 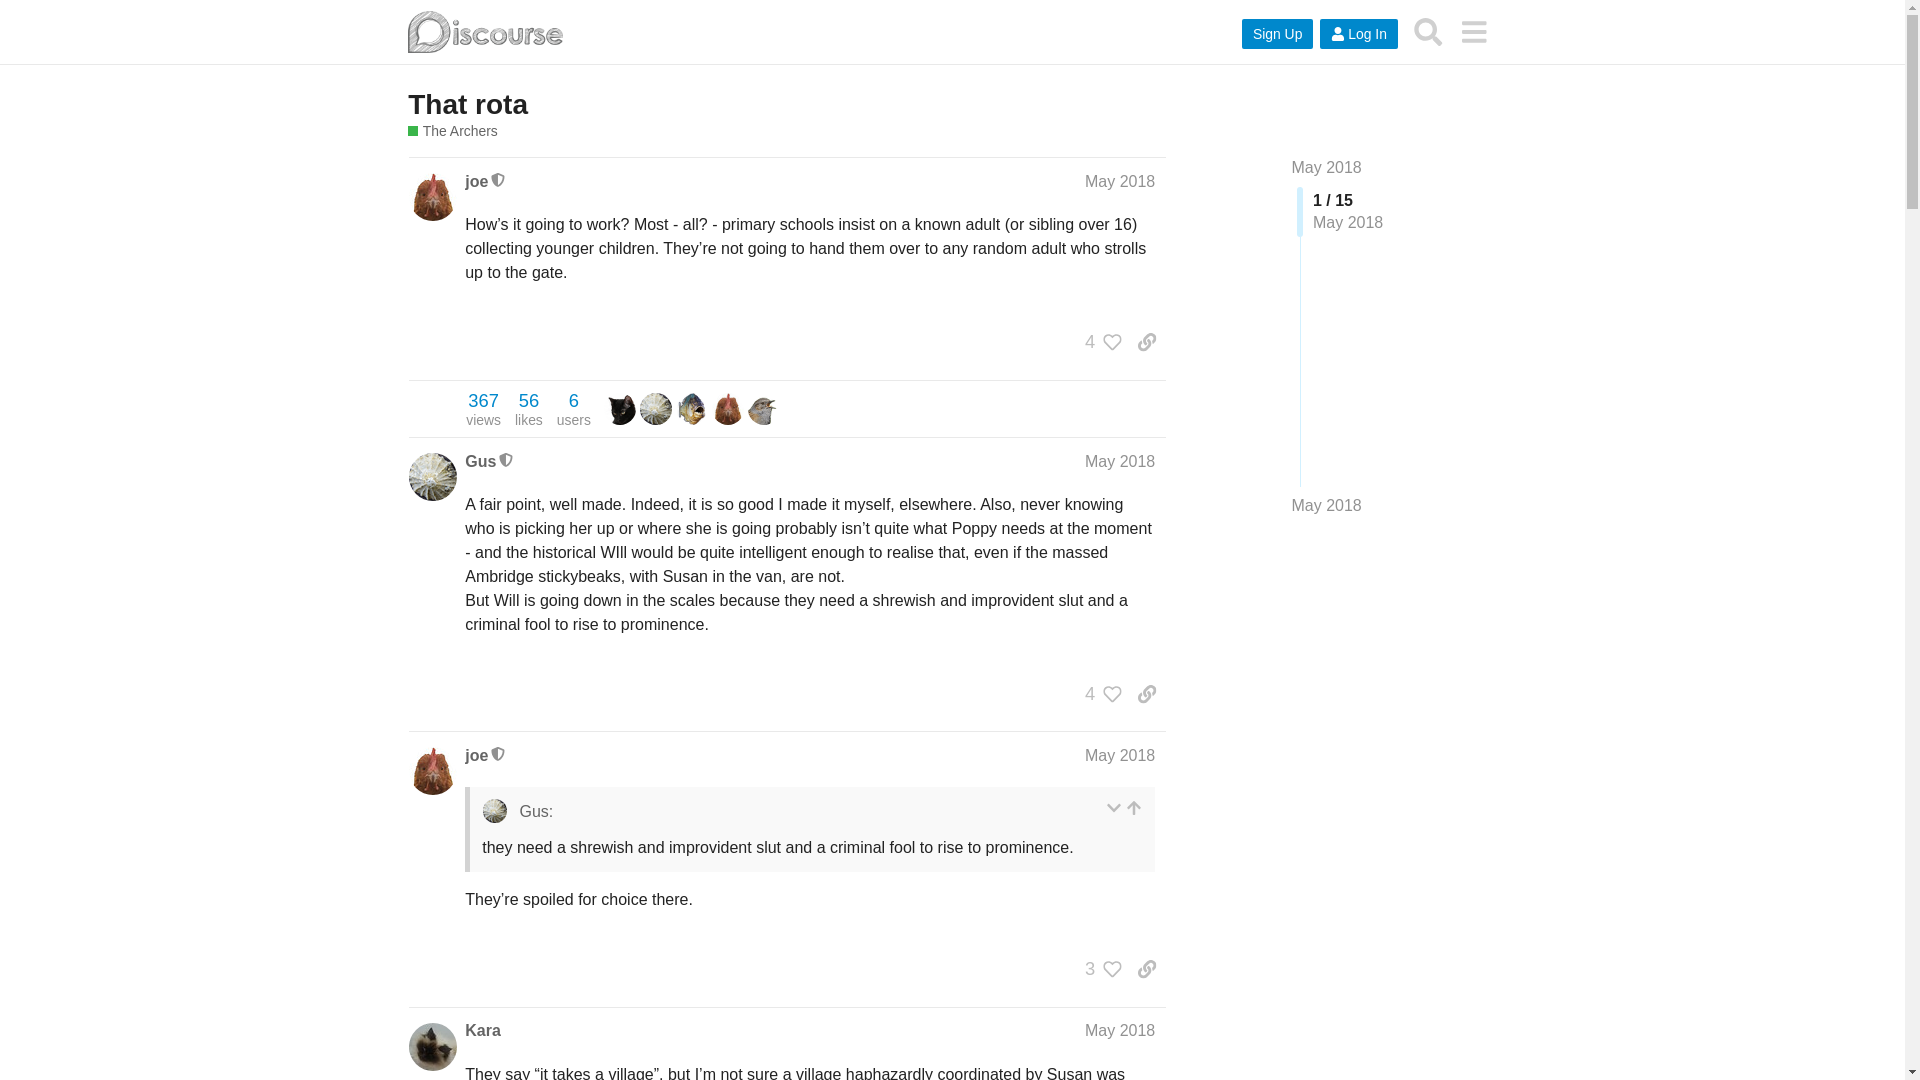 I want to click on Post date, so click(x=1120, y=181).